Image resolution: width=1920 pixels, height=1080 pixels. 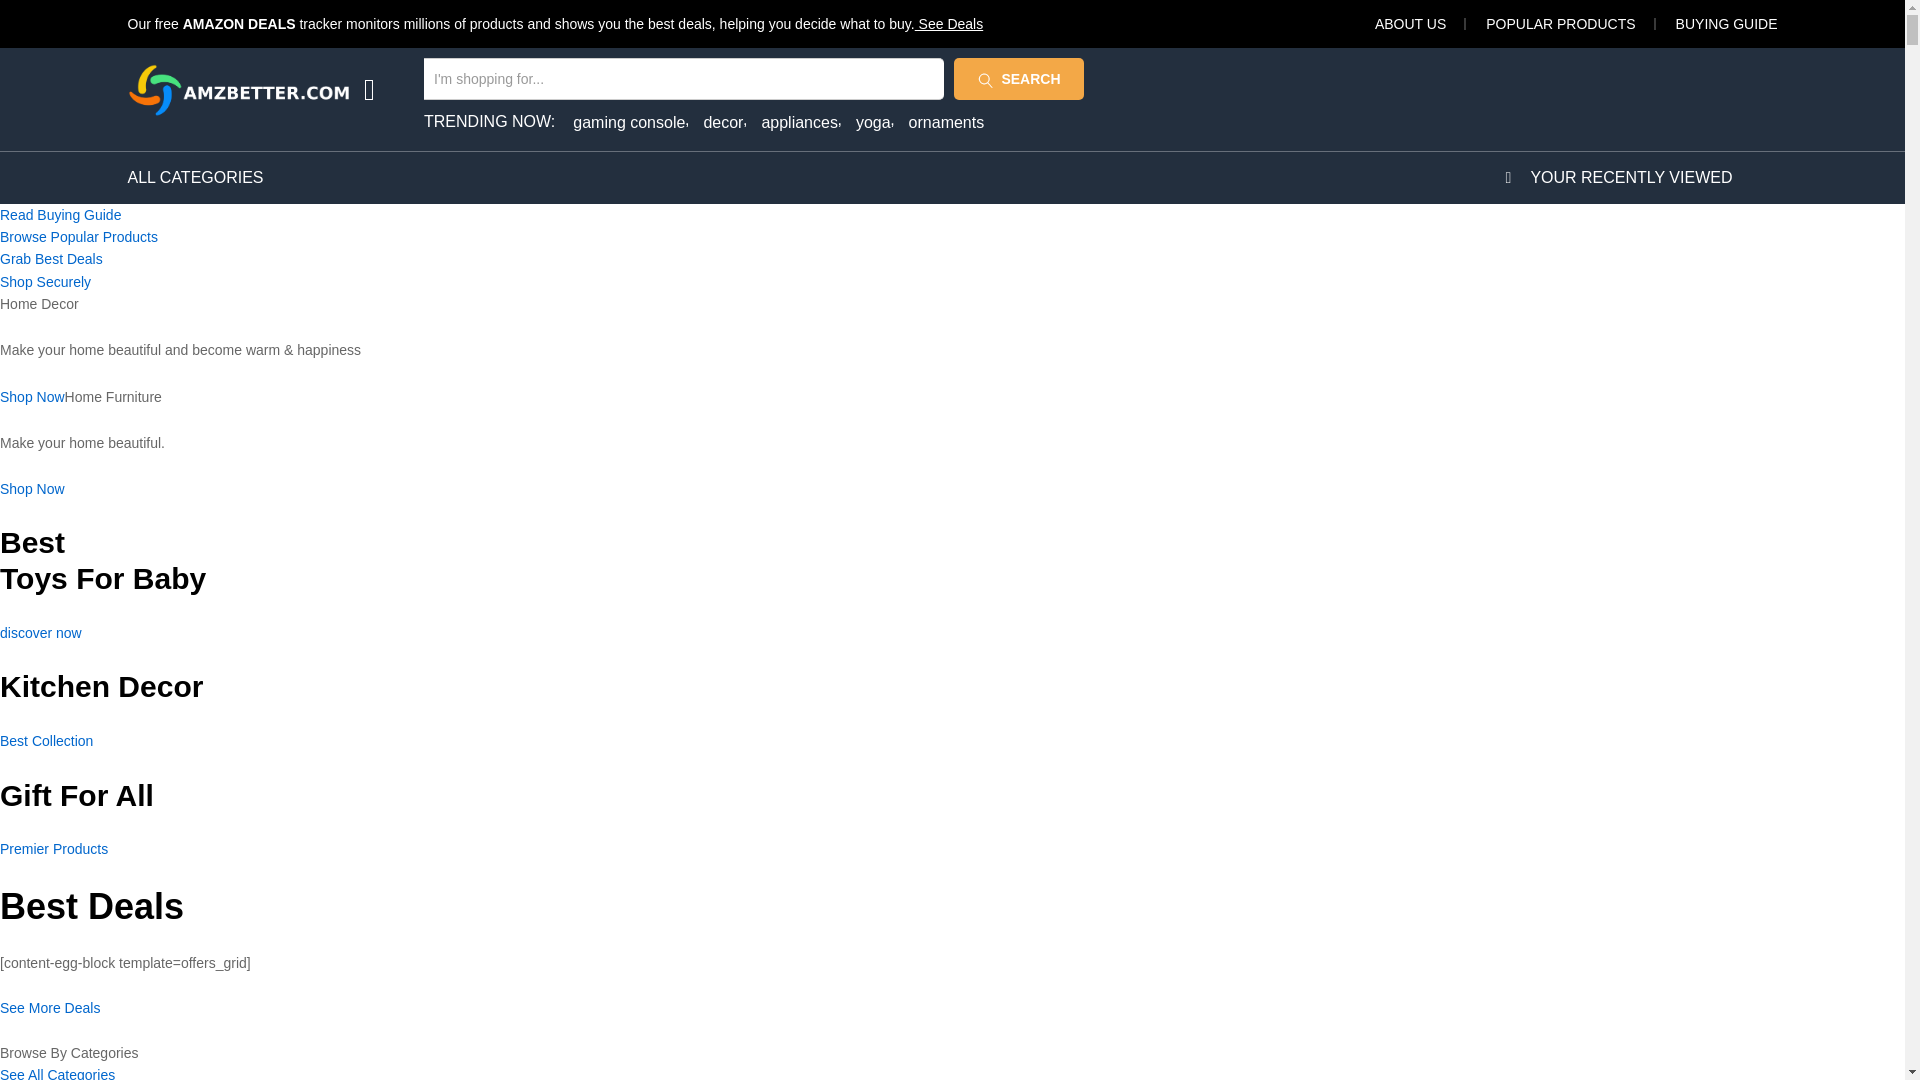 What do you see at coordinates (1726, 24) in the screenshot?
I see `BUYING GUIDE` at bounding box center [1726, 24].